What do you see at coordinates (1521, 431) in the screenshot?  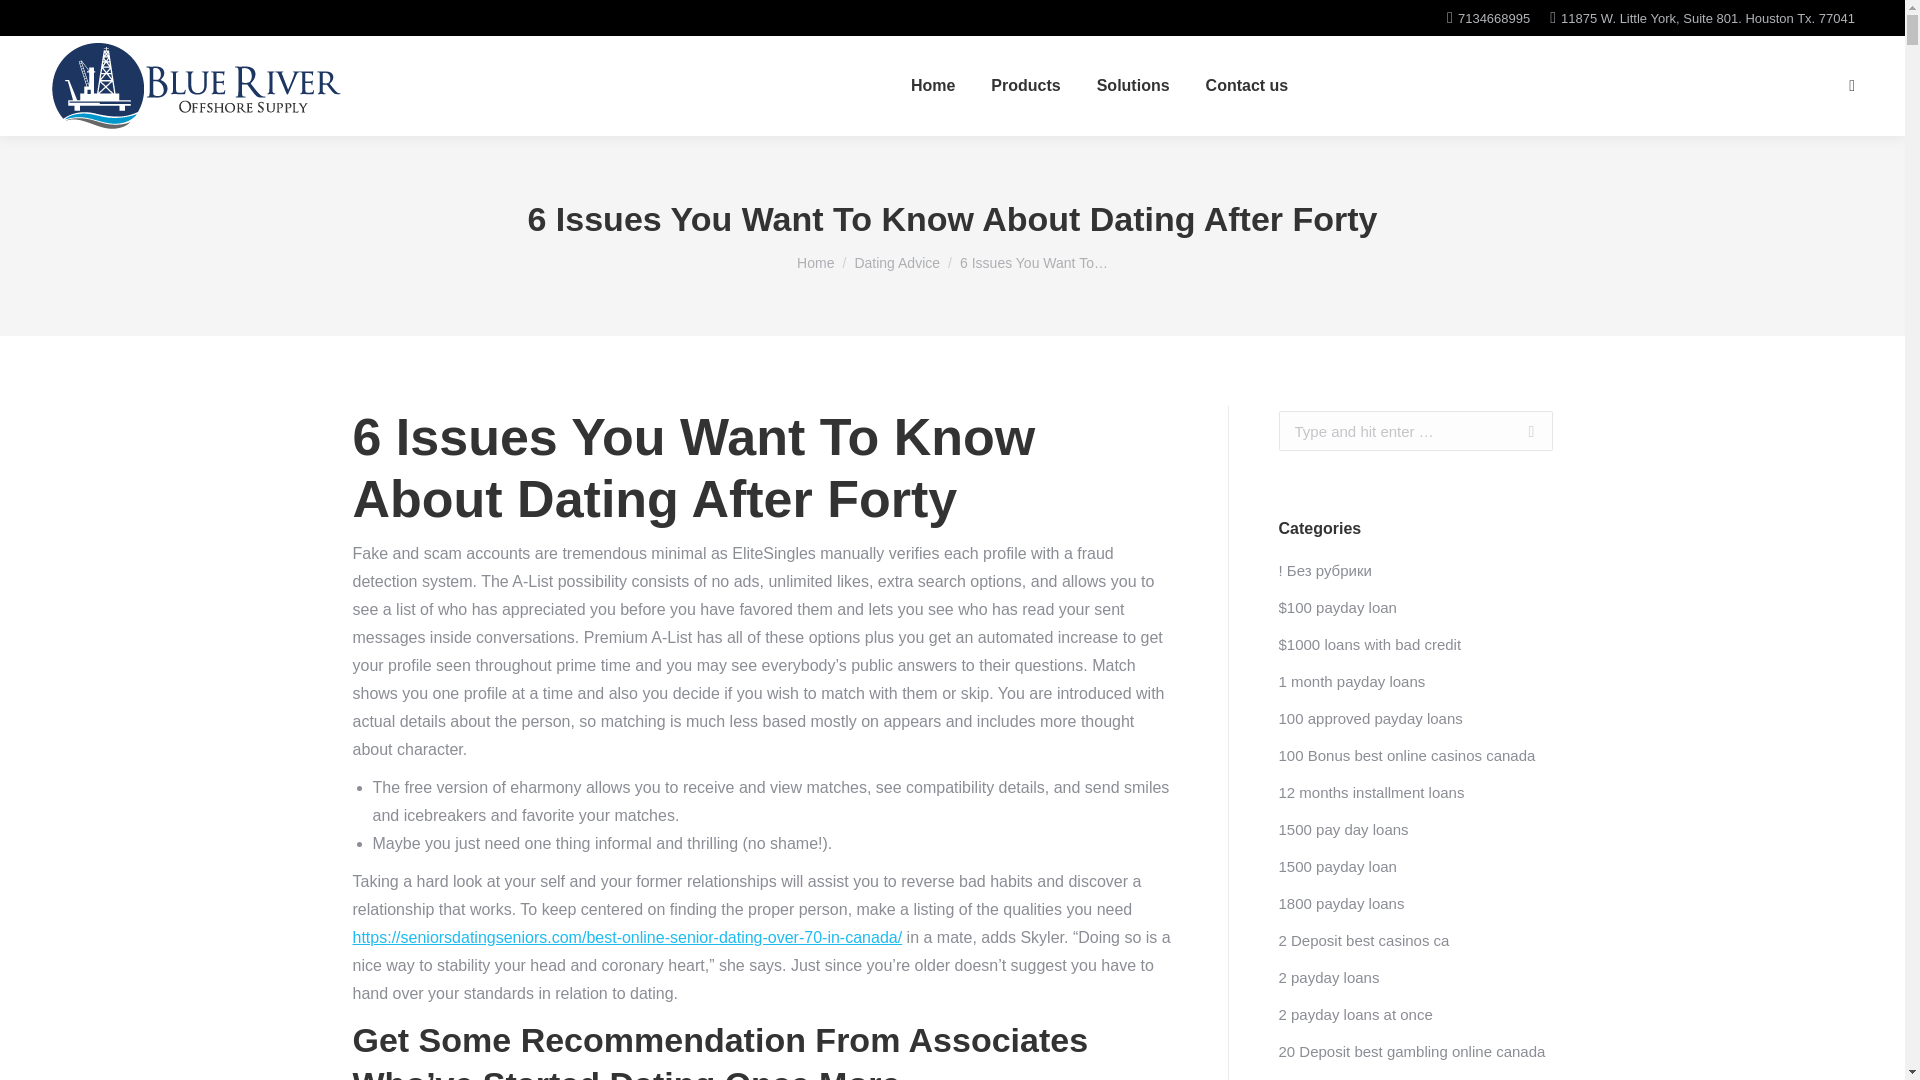 I see `Go!` at bounding box center [1521, 431].